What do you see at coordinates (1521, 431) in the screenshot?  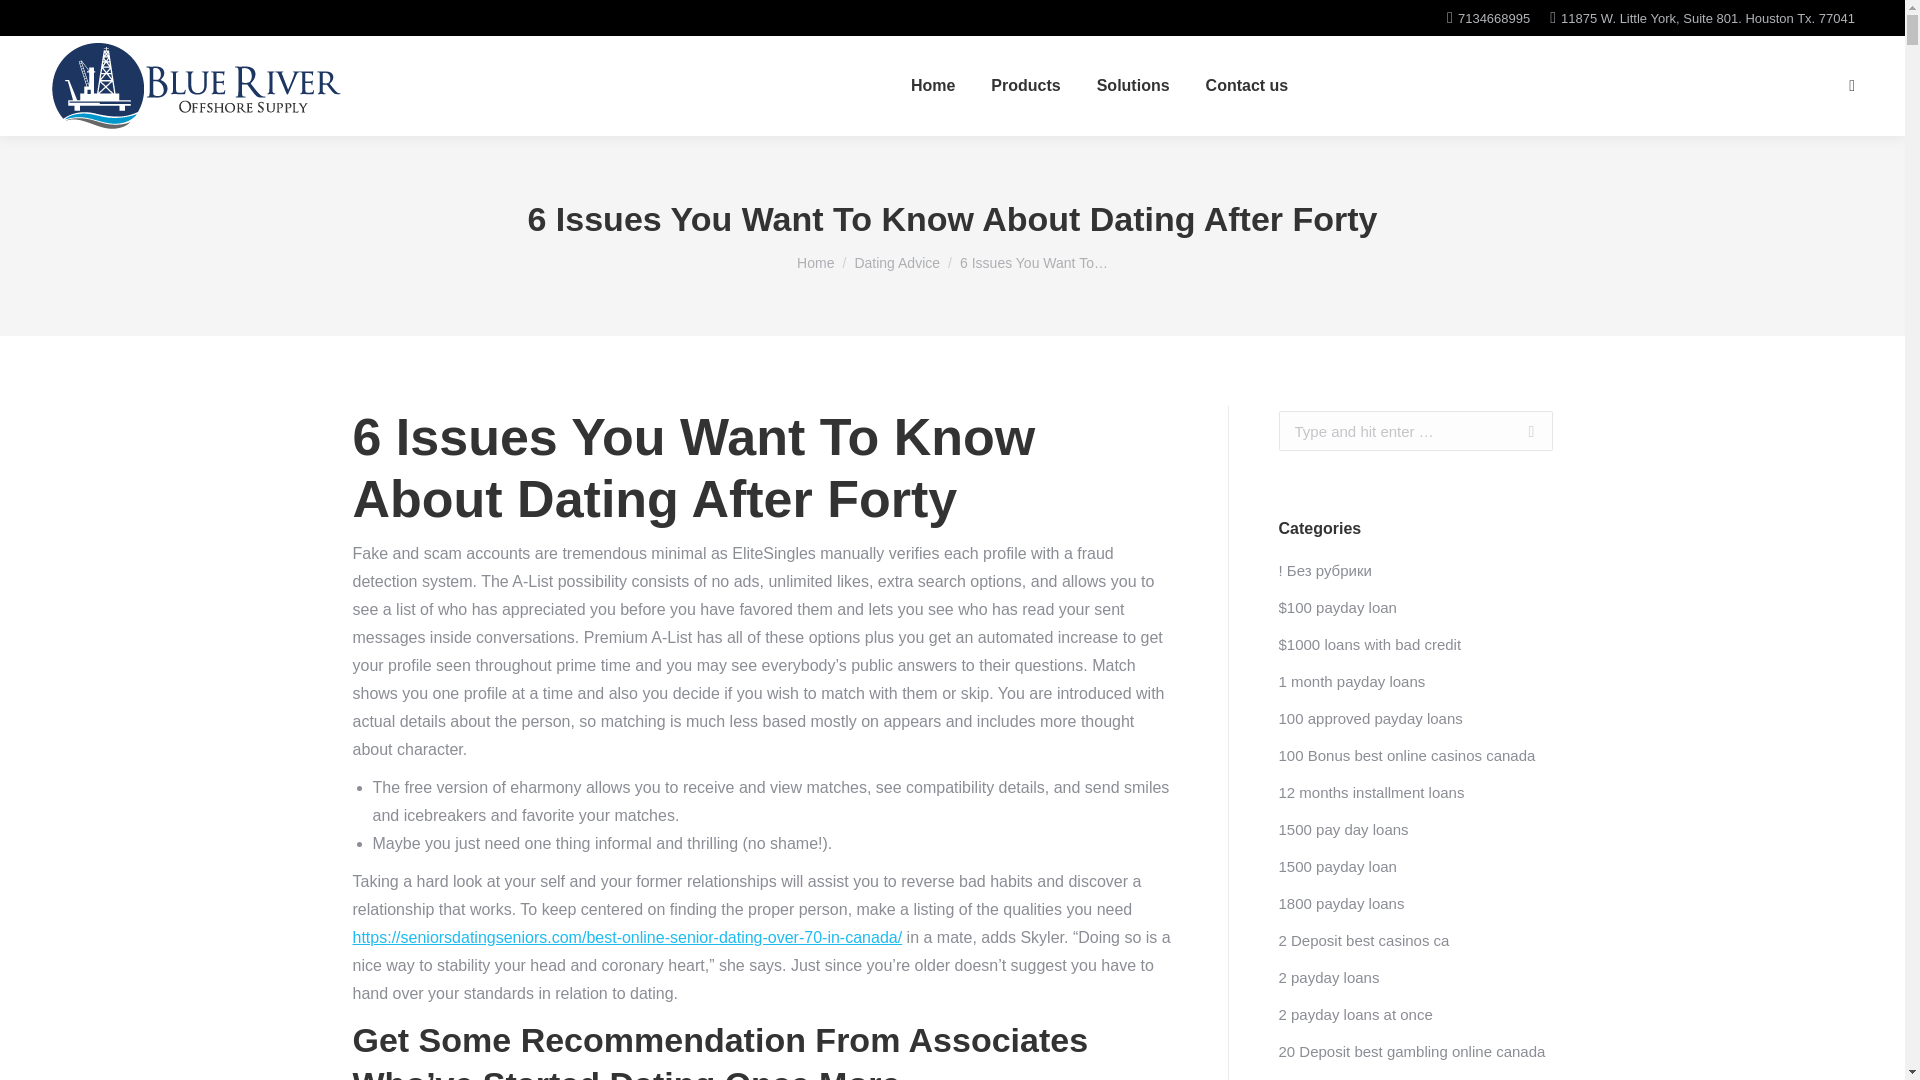 I see `Go!` at bounding box center [1521, 431].